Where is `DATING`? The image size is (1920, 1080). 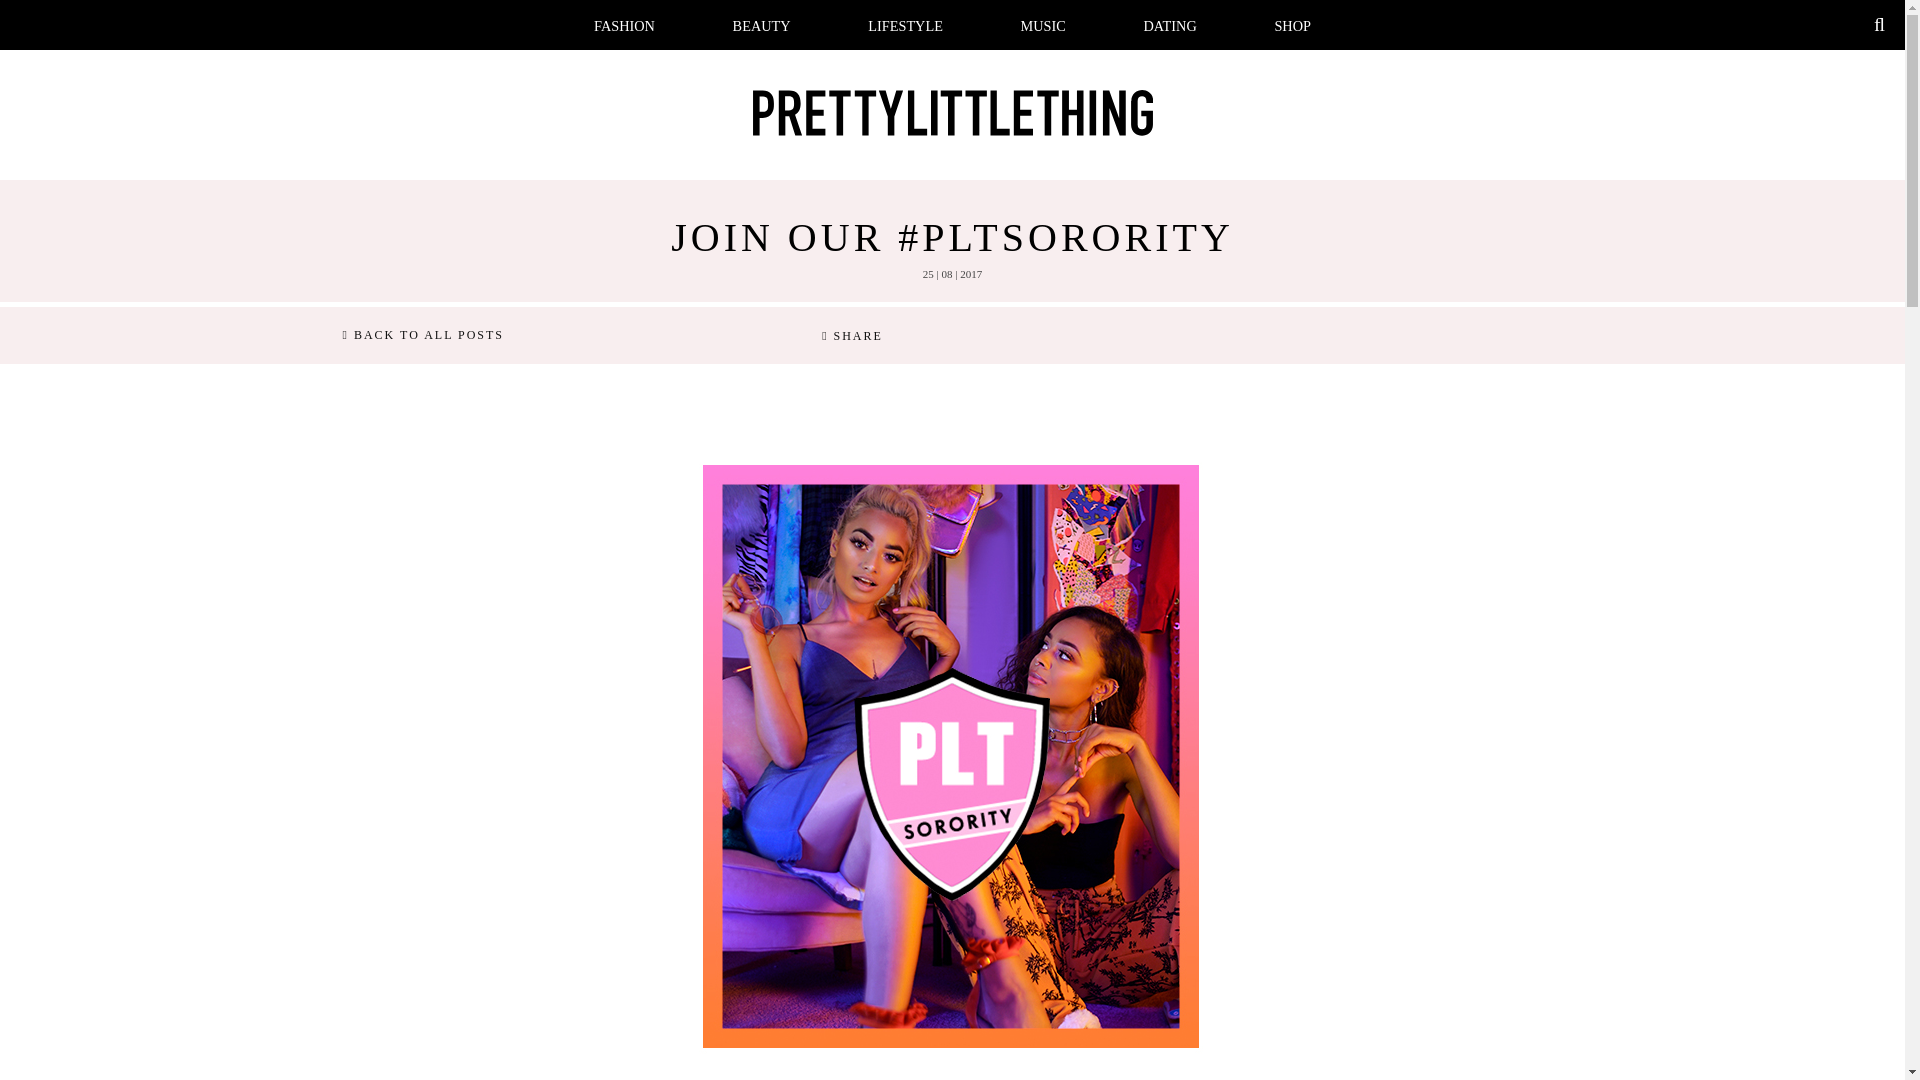 DATING is located at coordinates (1170, 26).